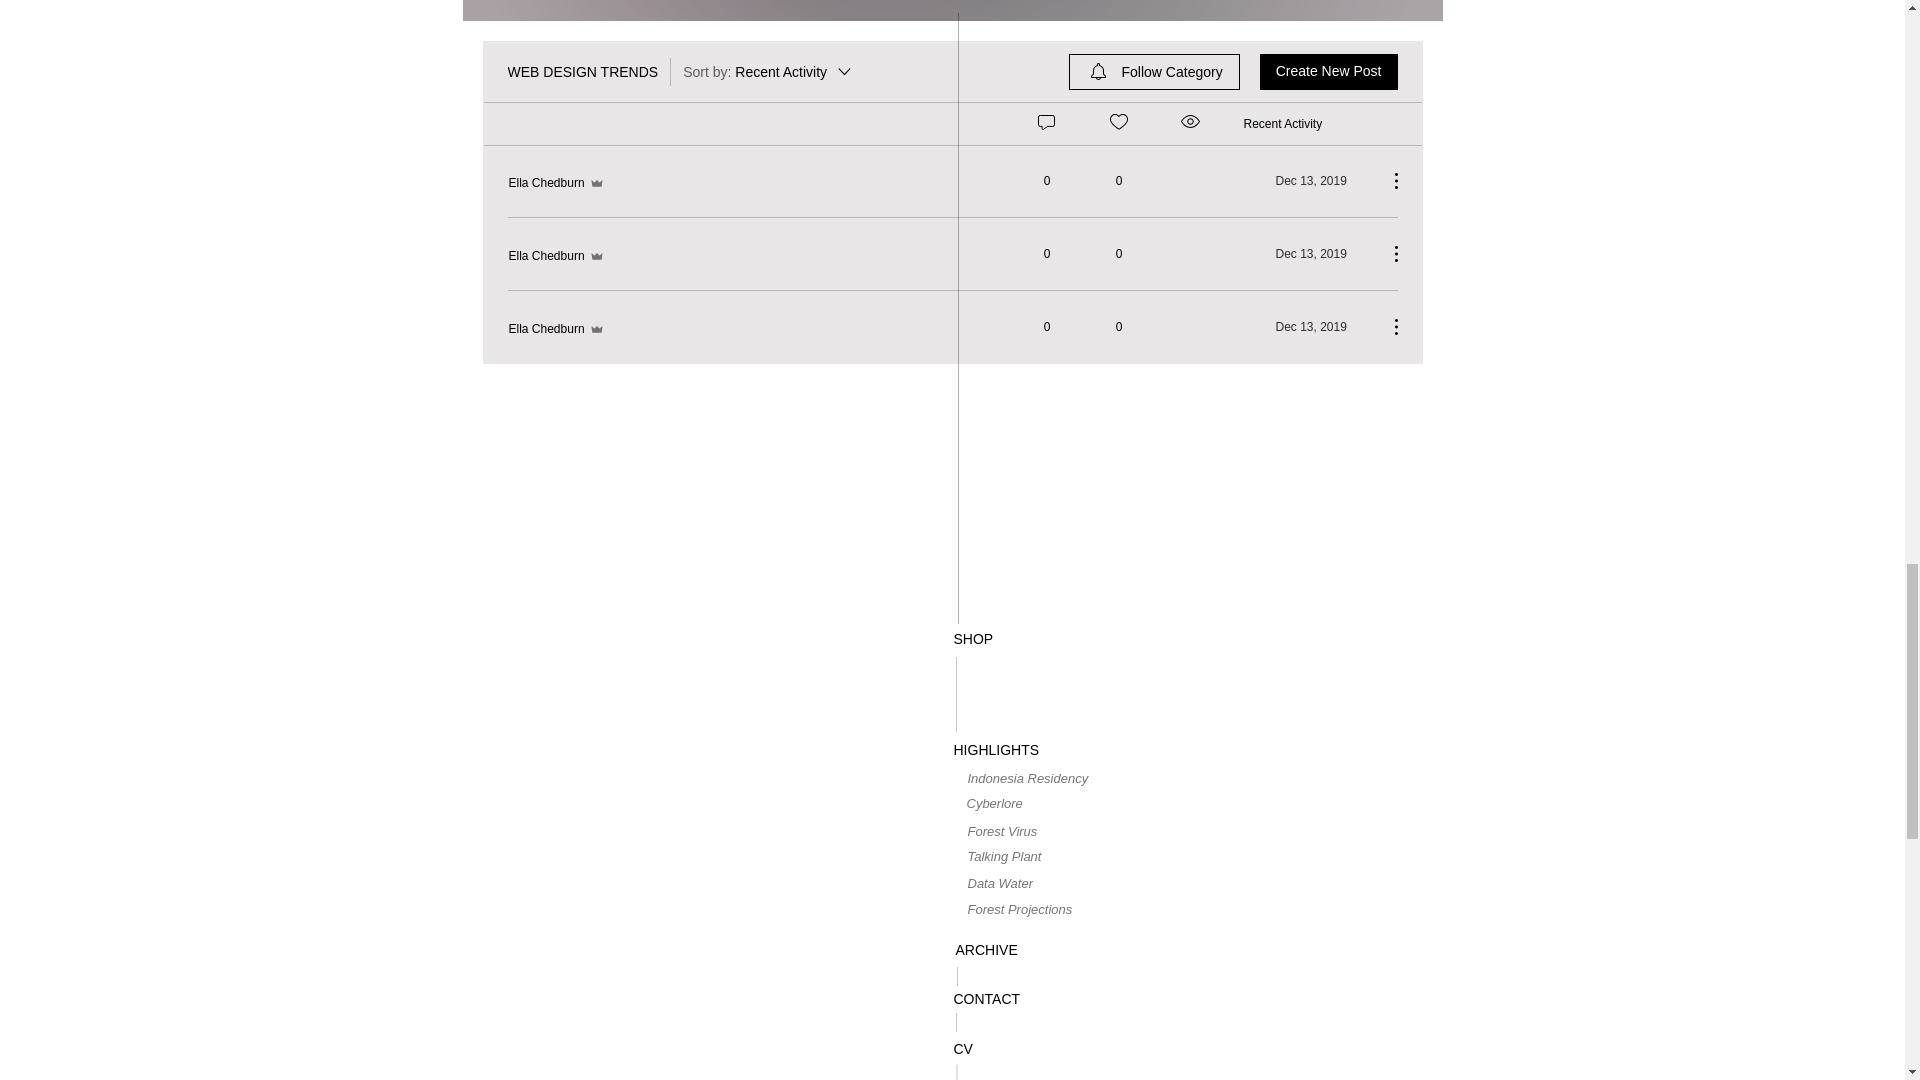 The image size is (1920, 1080). What do you see at coordinates (988, 1000) in the screenshot?
I see `CONTACT` at bounding box center [988, 1000].